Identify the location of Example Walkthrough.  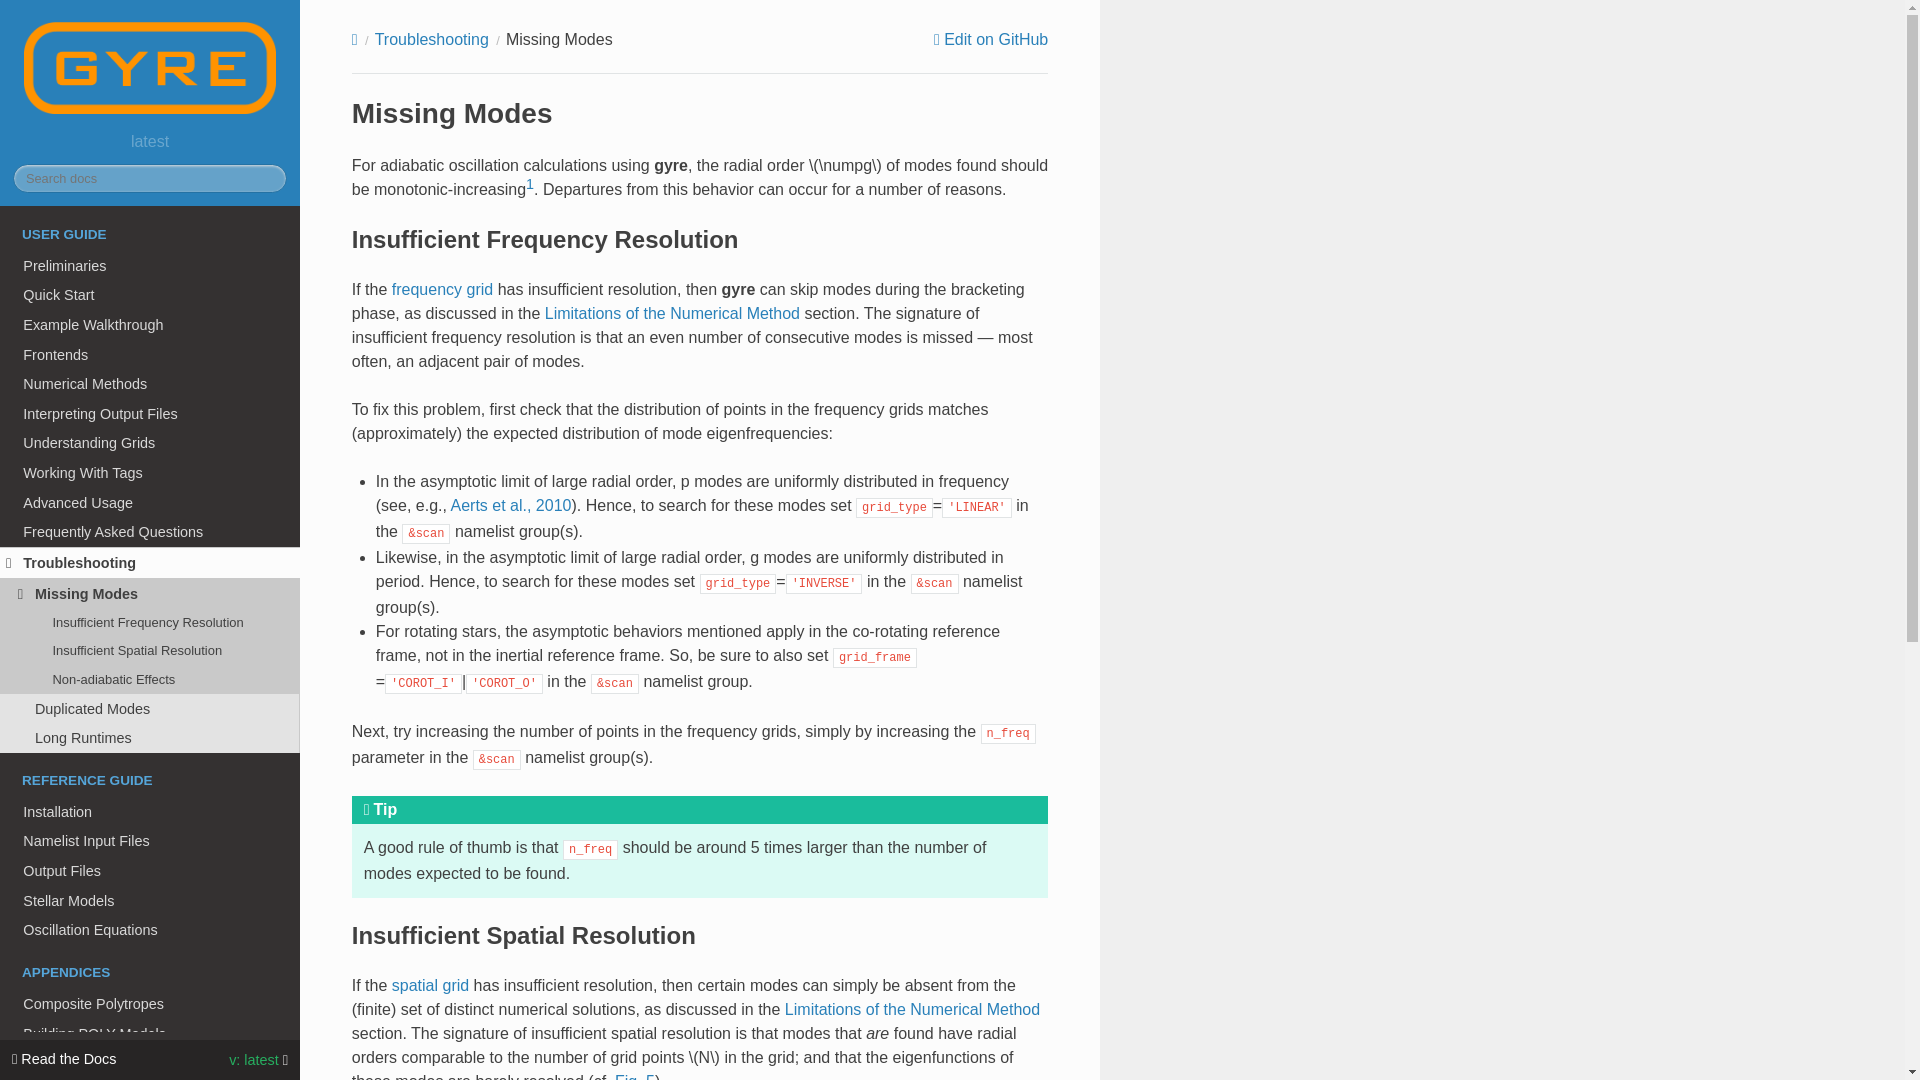
(150, 324).